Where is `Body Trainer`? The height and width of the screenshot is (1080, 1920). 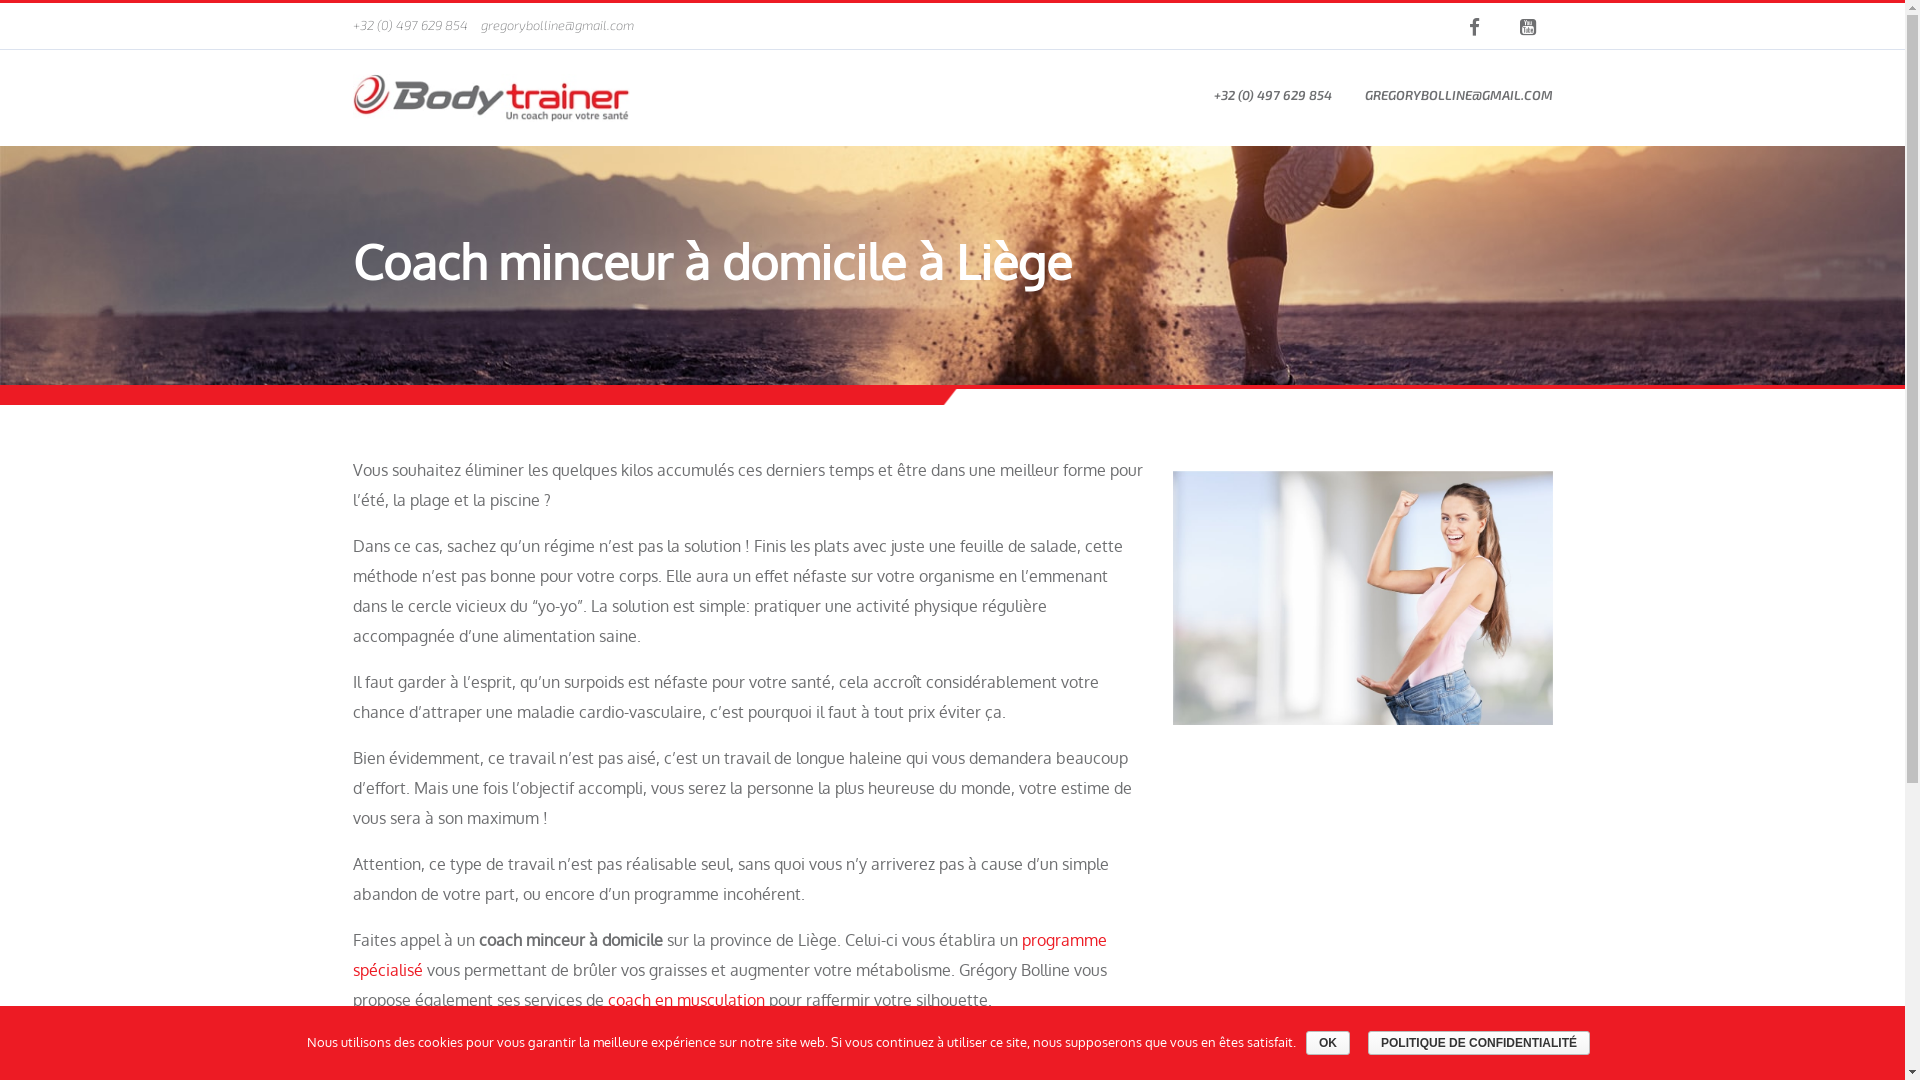 Body Trainer is located at coordinates (491, 97).